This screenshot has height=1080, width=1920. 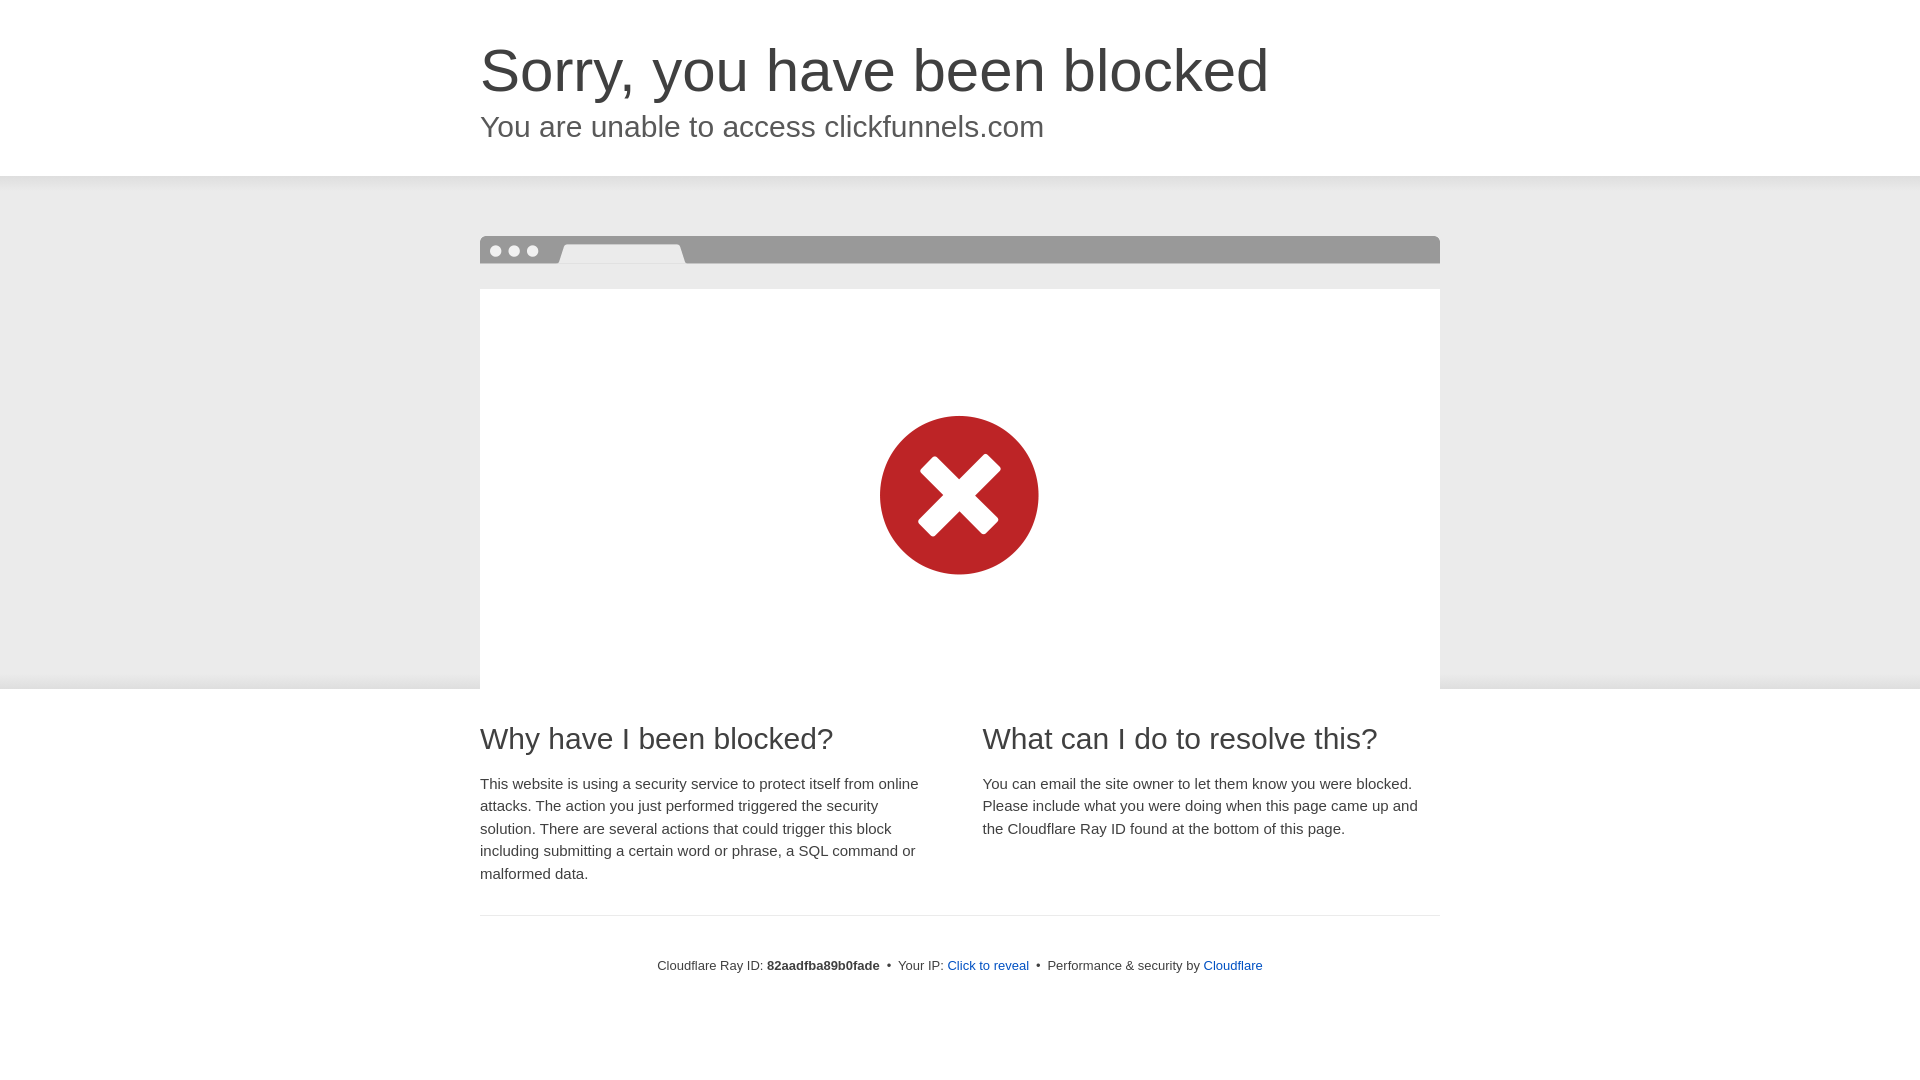 What do you see at coordinates (988, 966) in the screenshot?
I see `Click to reveal` at bounding box center [988, 966].